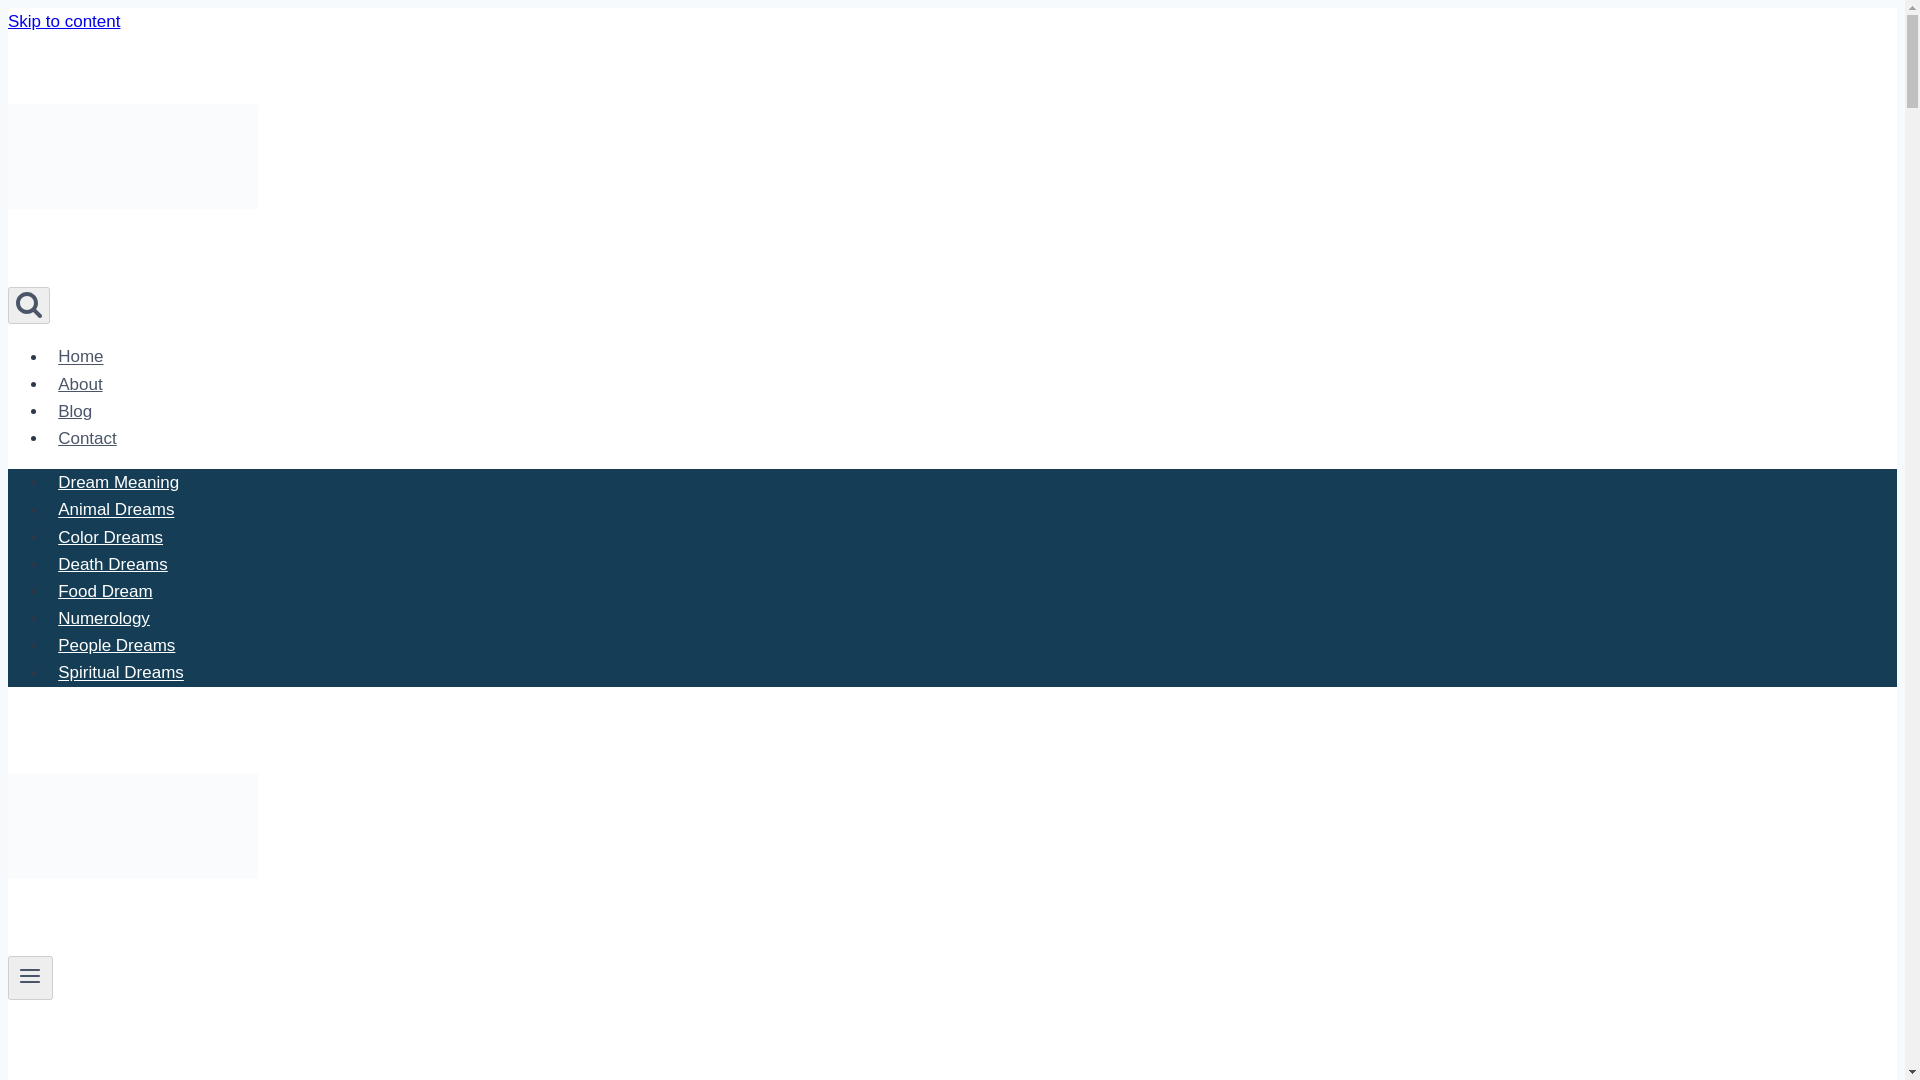 The width and height of the screenshot is (1920, 1080). What do you see at coordinates (80, 356) in the screenshot?
I see `Home` at bounding box center [80, 356].